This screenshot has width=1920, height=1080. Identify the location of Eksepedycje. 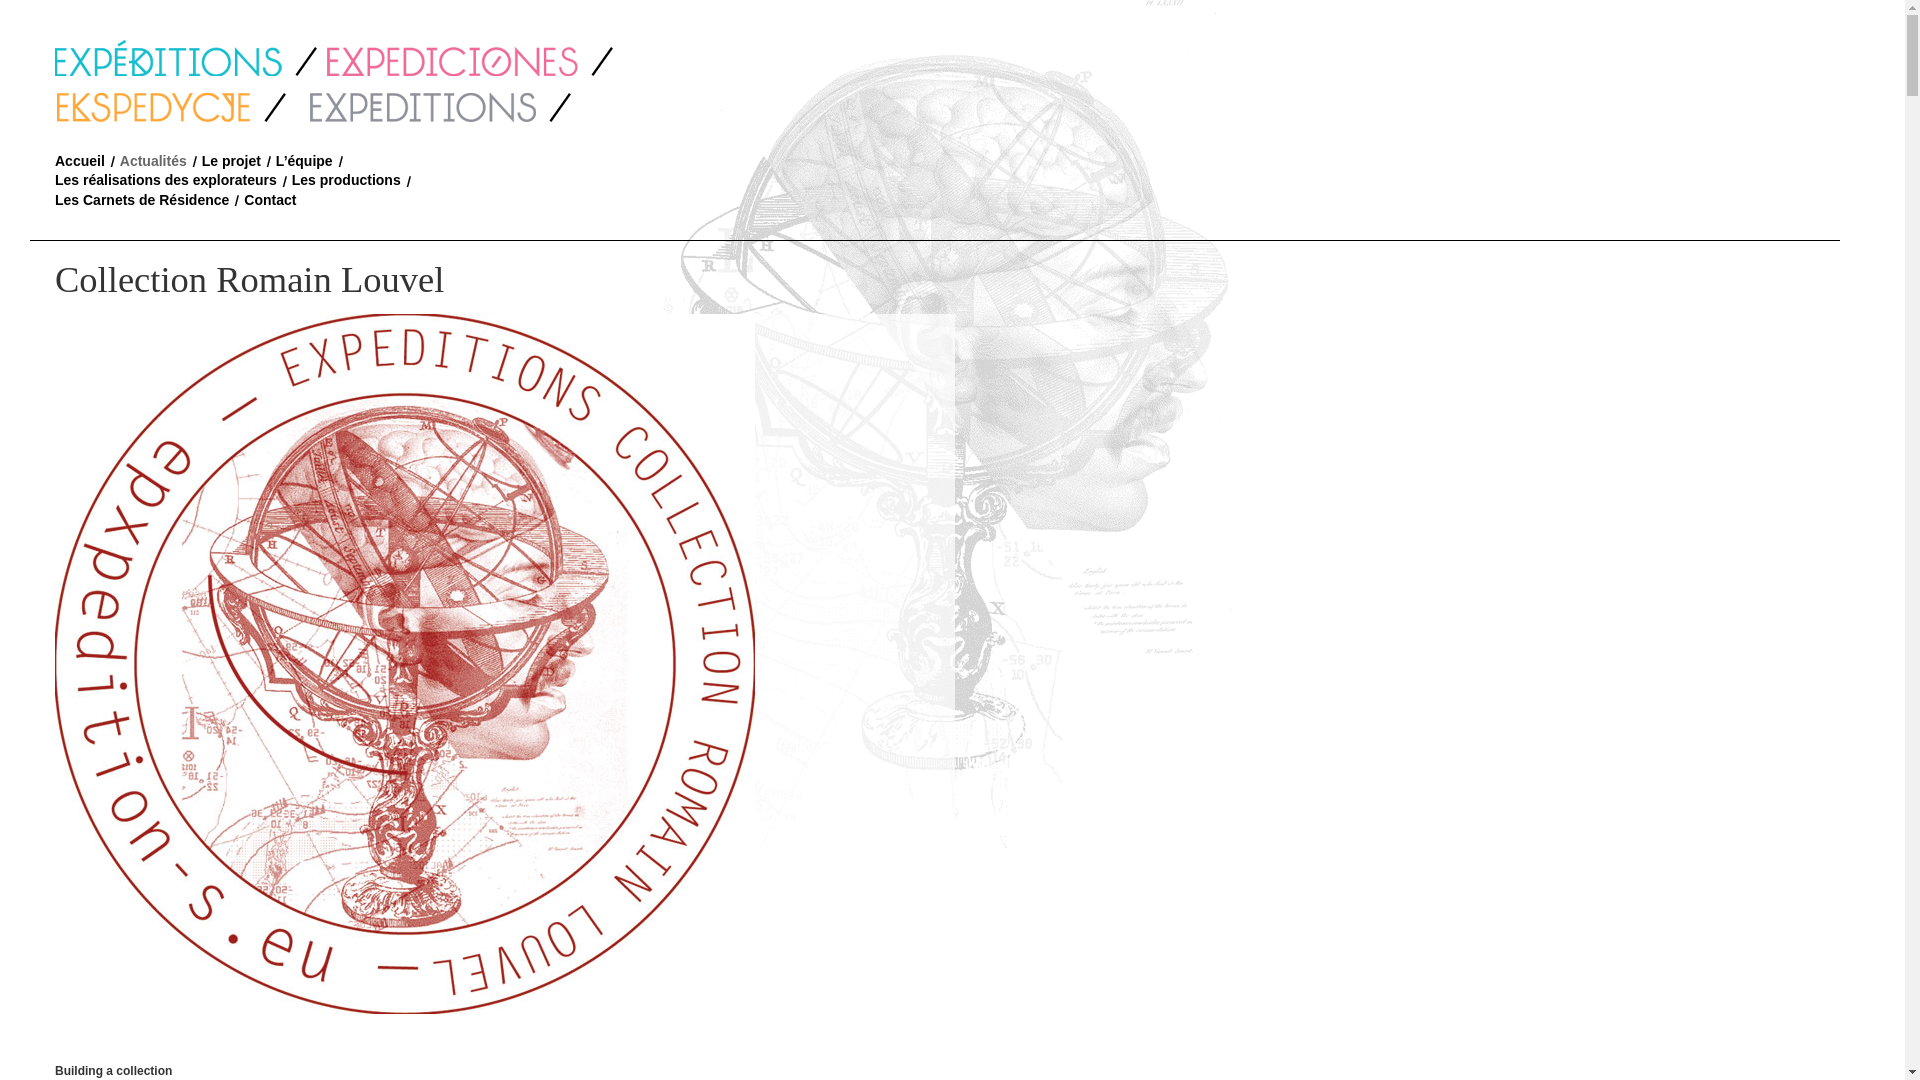
(177, 104).